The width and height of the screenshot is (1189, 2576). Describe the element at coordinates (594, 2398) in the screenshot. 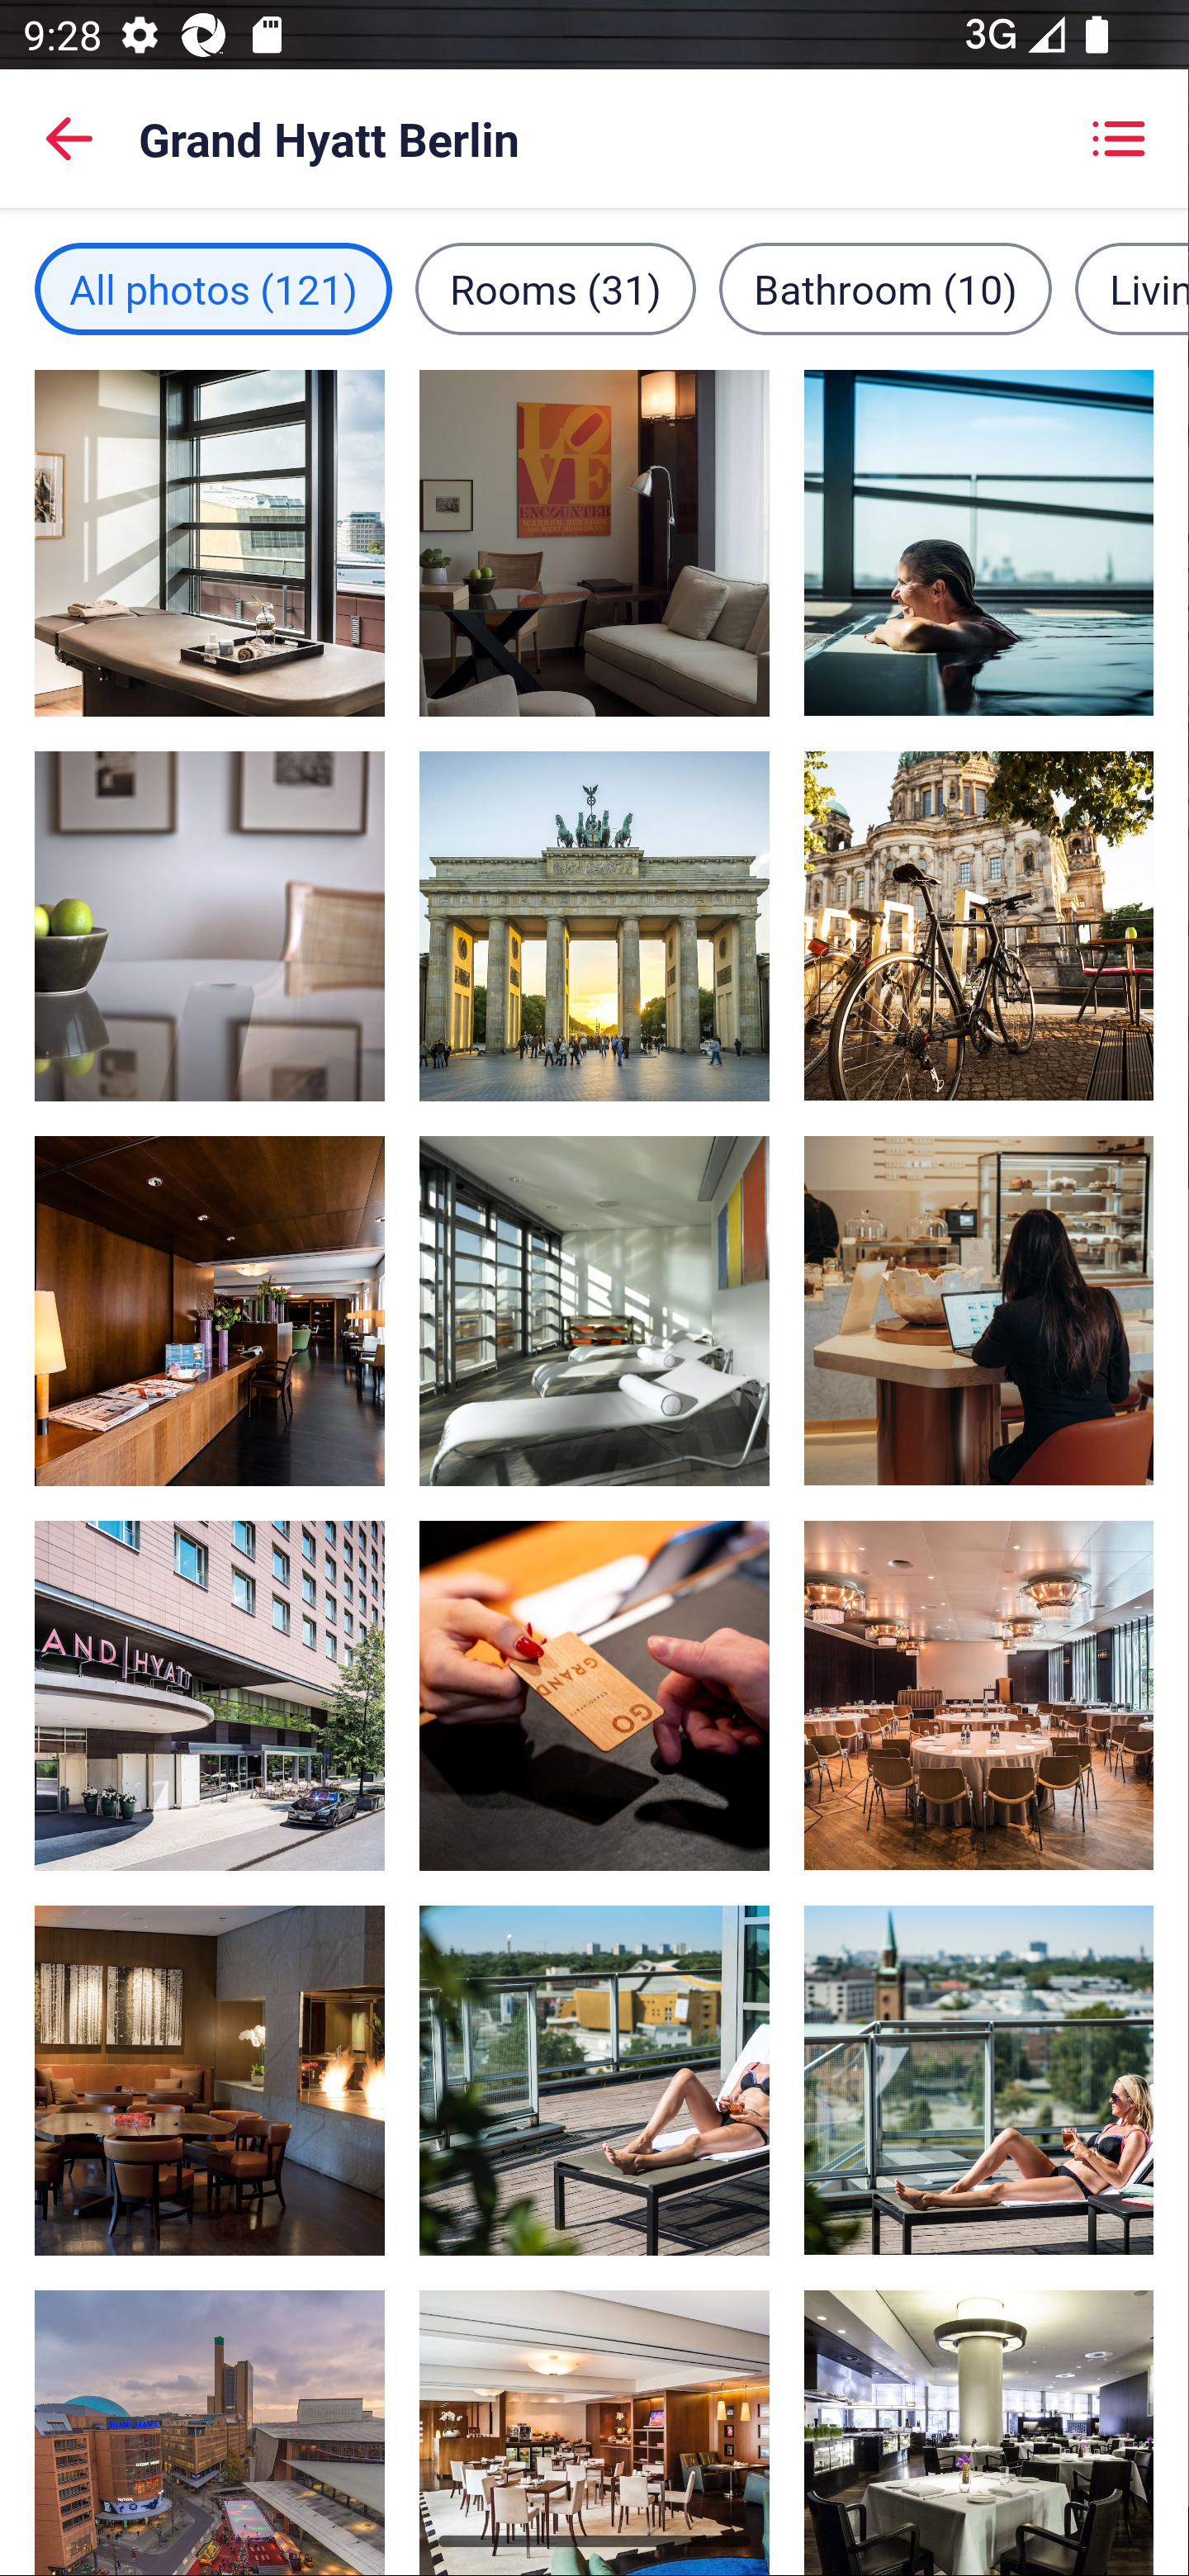

I see `Bar (on property), image` at that location.